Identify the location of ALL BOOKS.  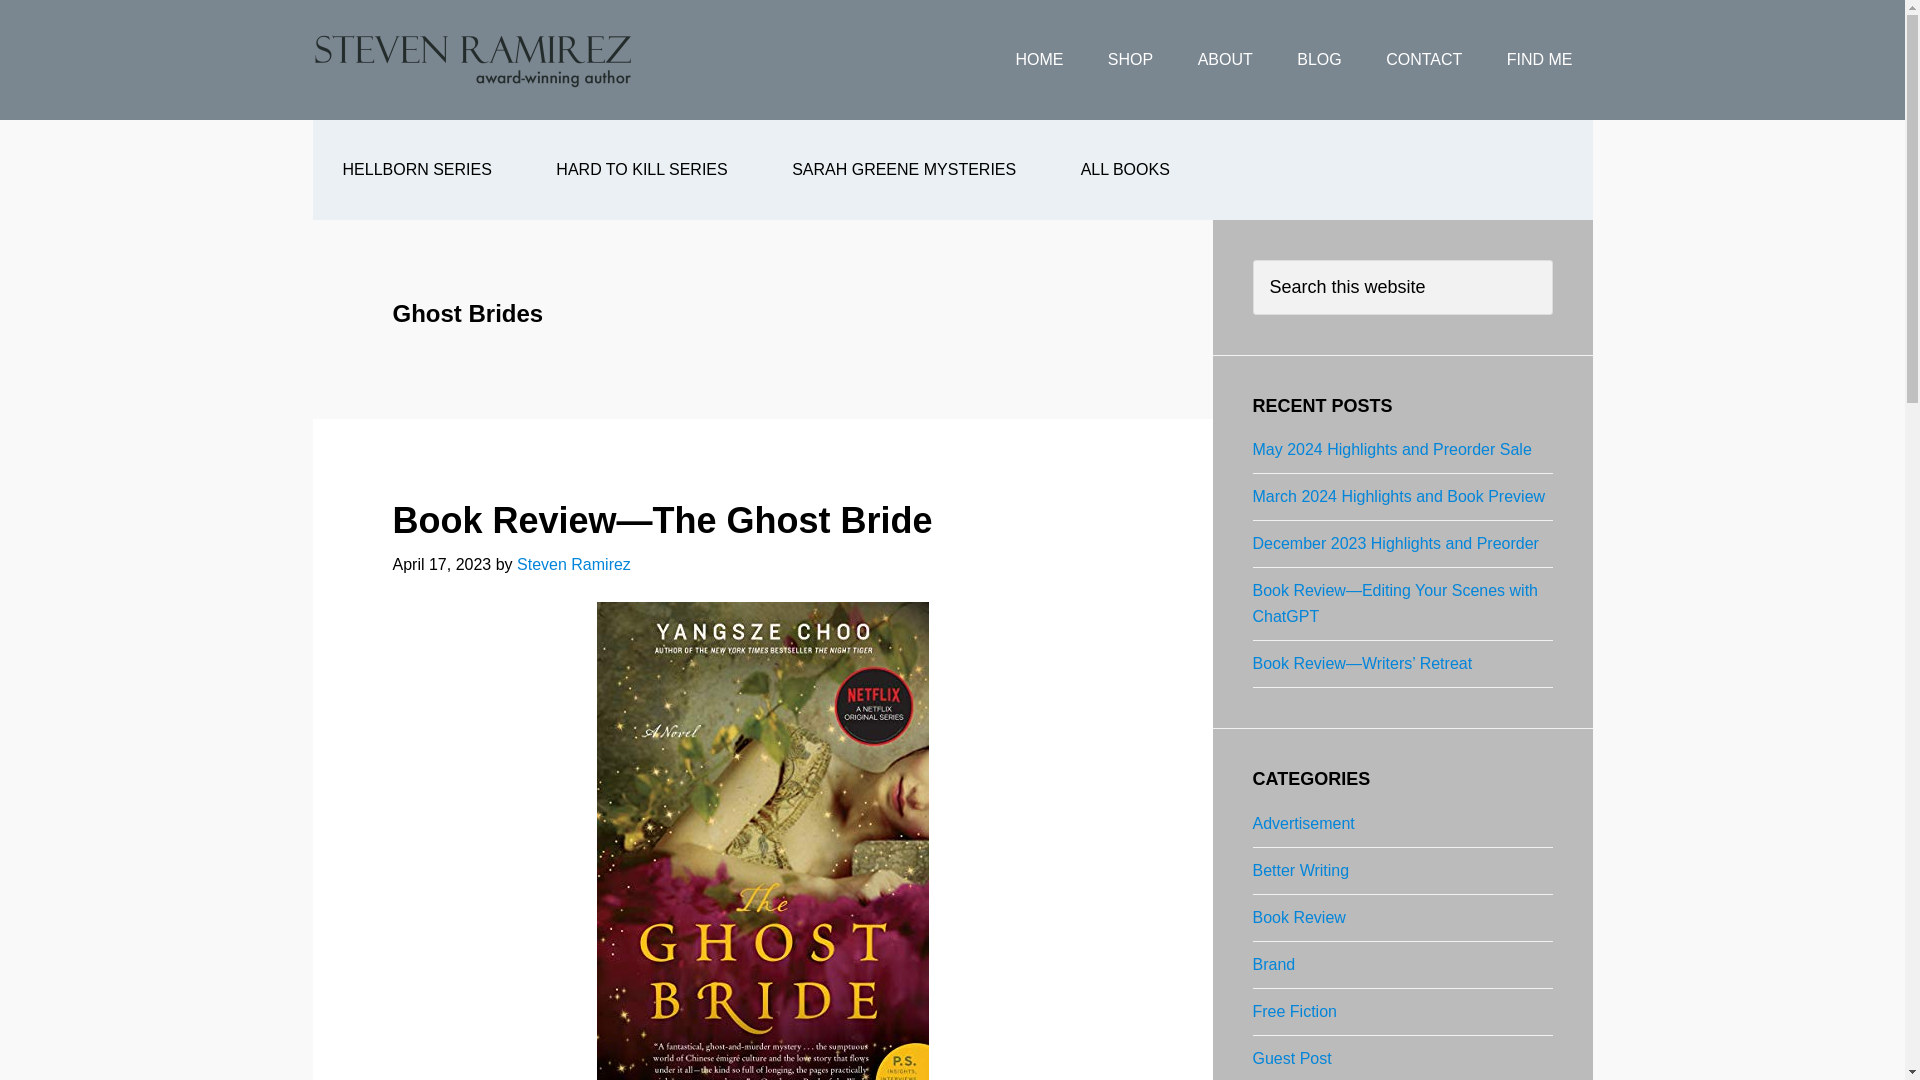
(1125, 170).